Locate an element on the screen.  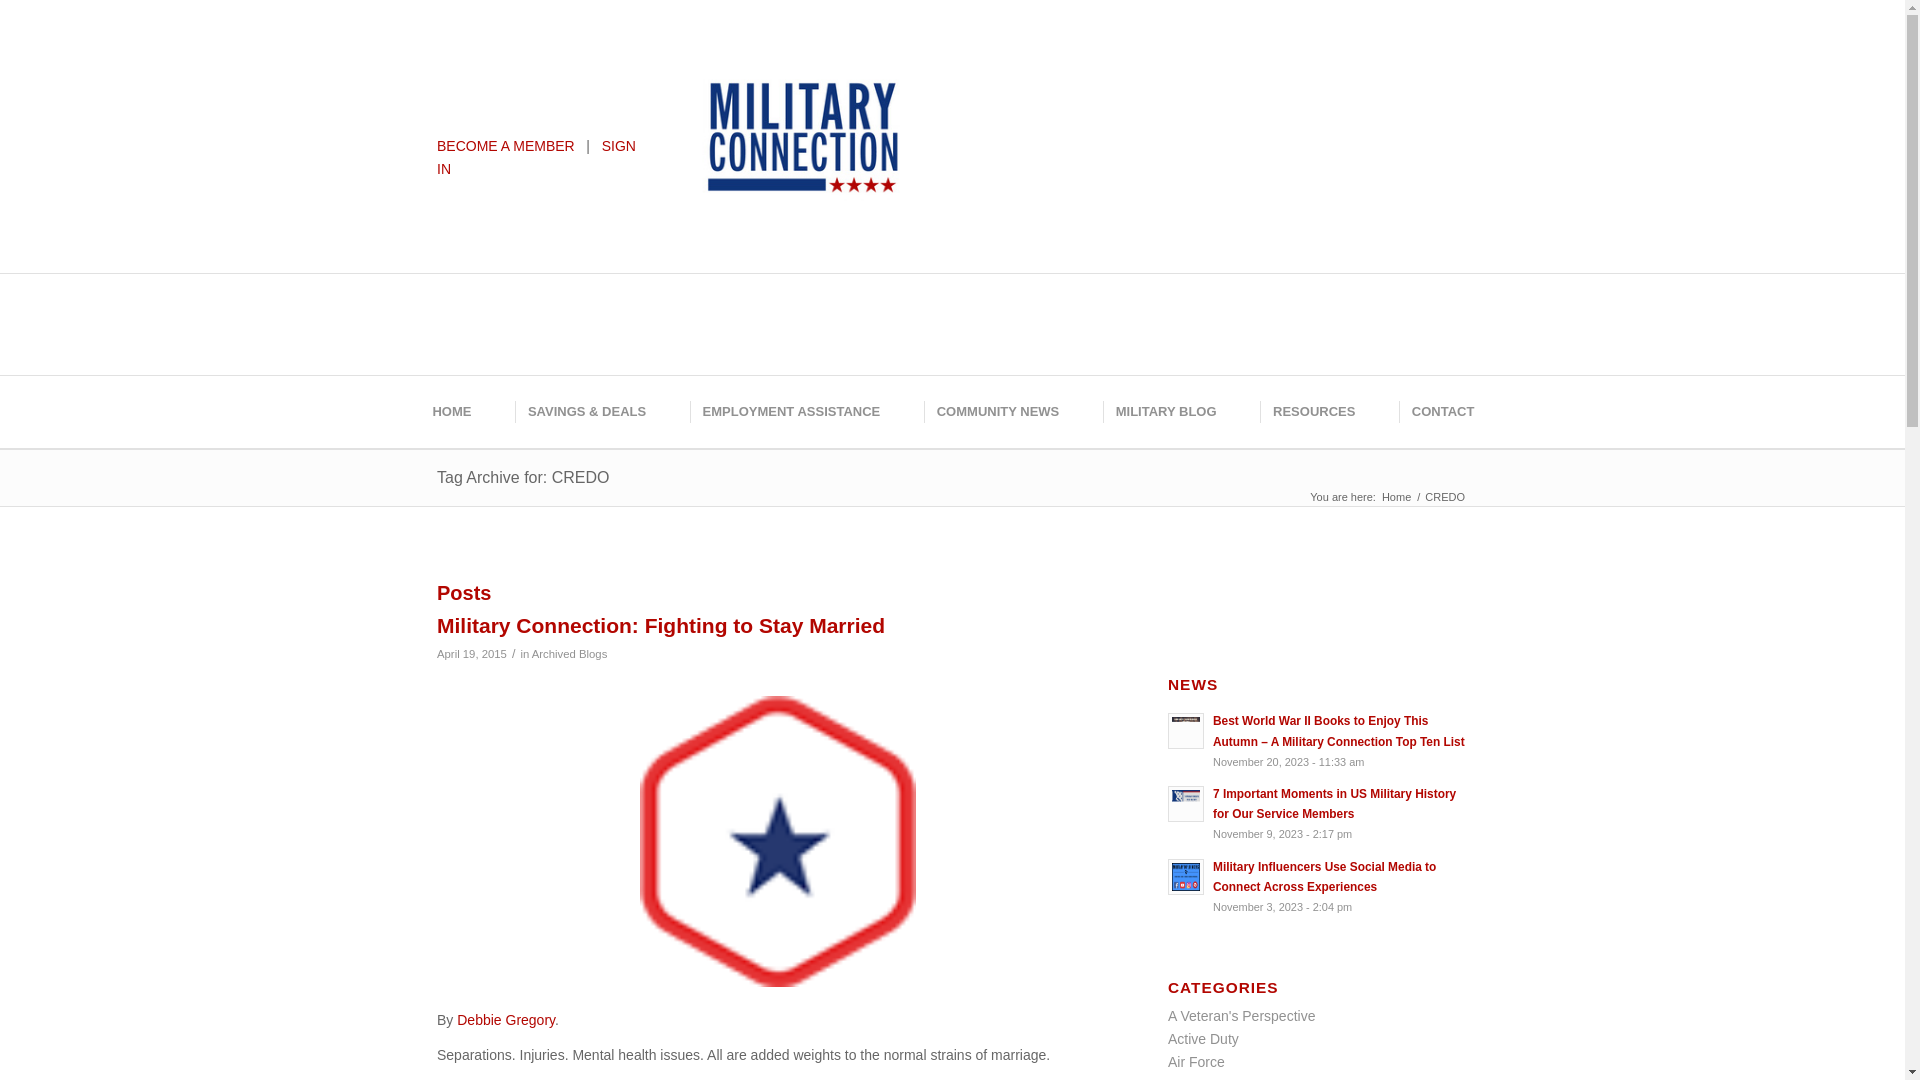
A Veteran's Perspective is located at coordinates (1241, 1015).